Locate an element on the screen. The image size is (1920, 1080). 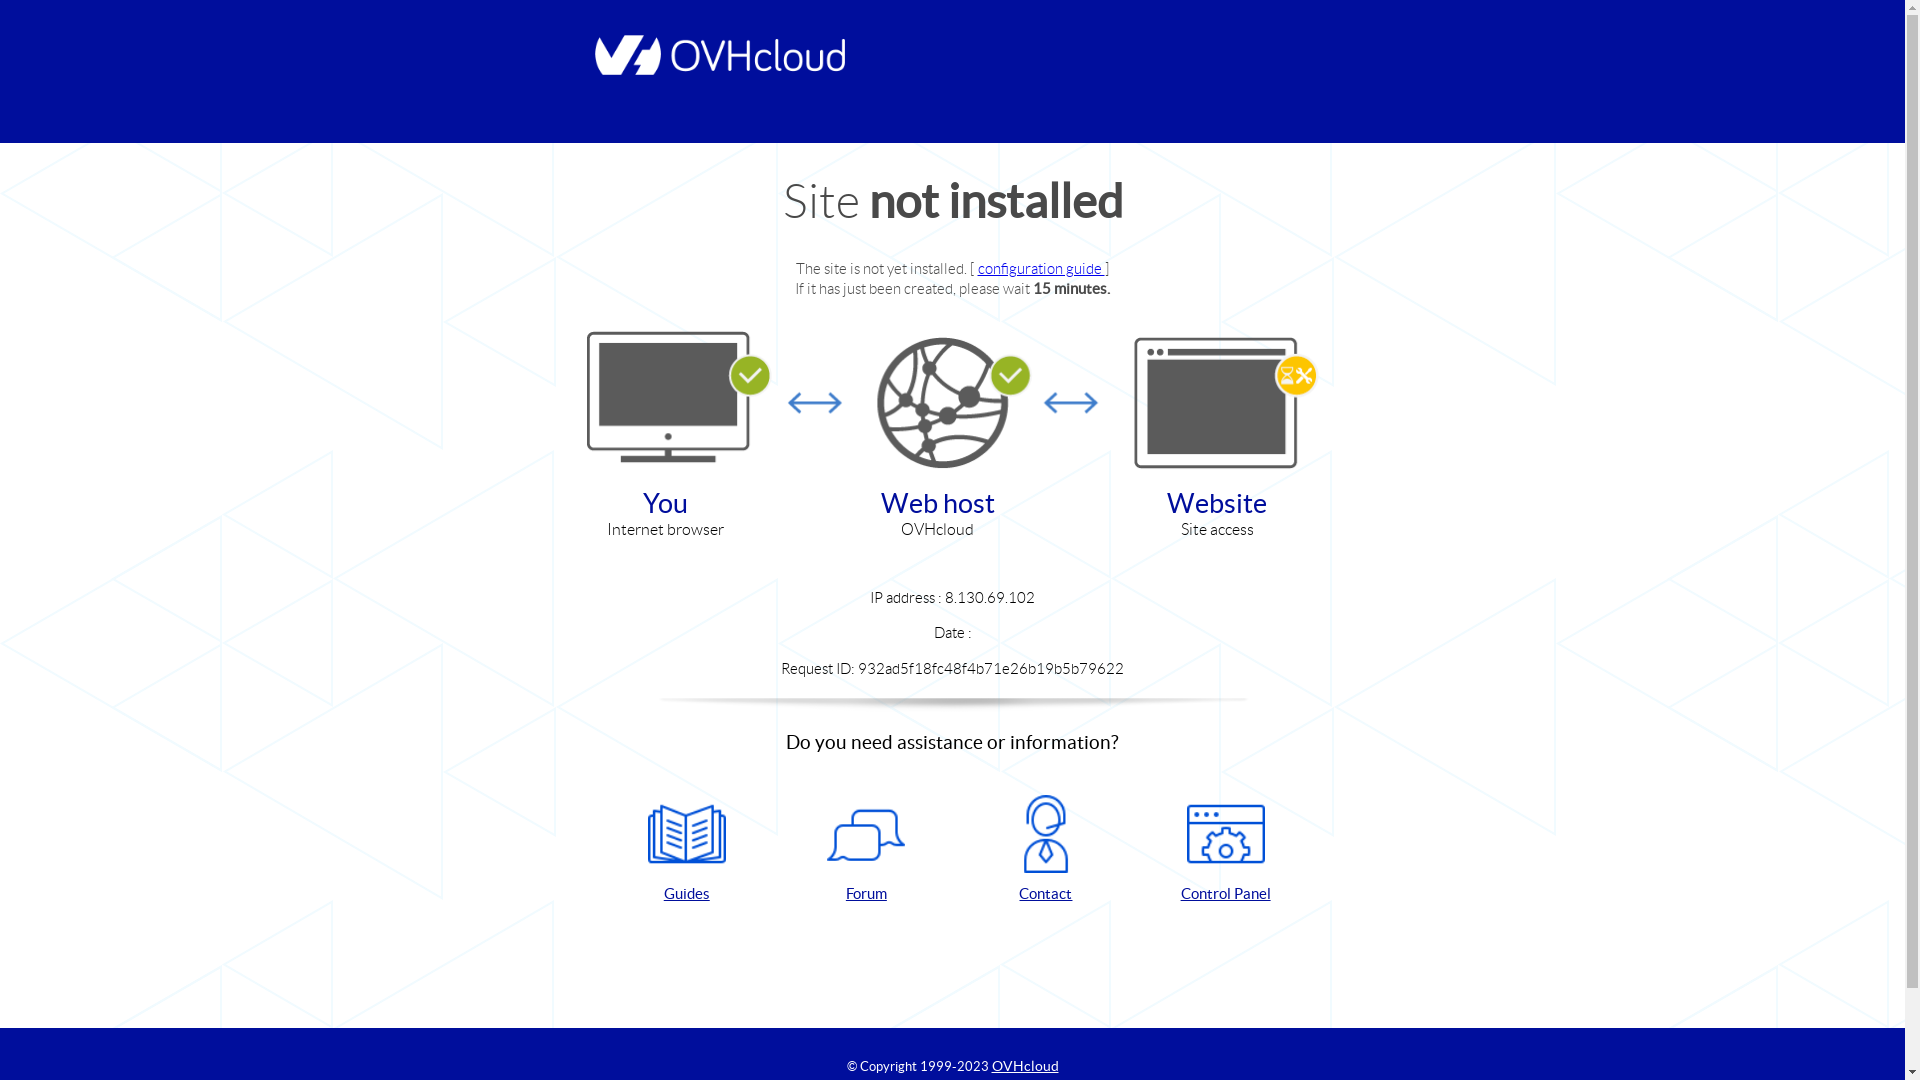
configuration guide is located at coordinates (1042, 268).